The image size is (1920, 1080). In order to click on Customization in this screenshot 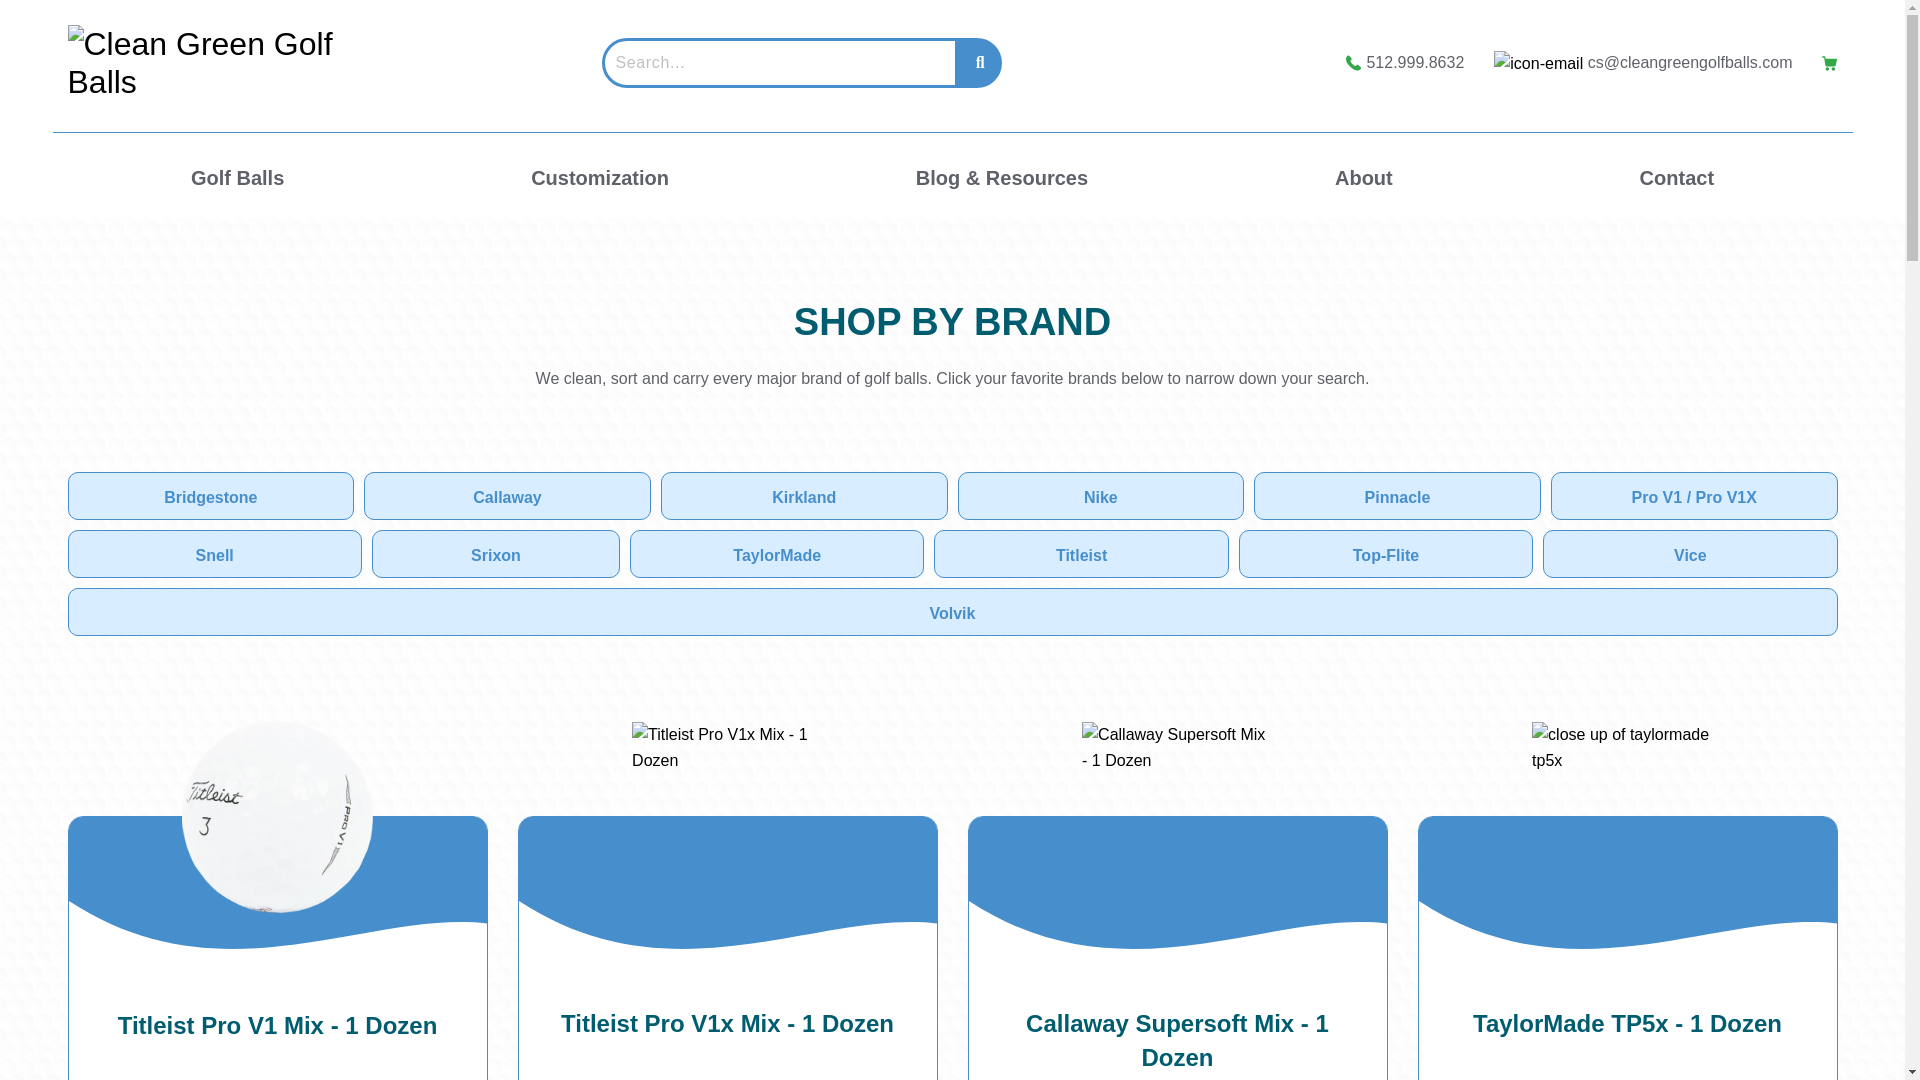, I will do `click(600, 178)`.